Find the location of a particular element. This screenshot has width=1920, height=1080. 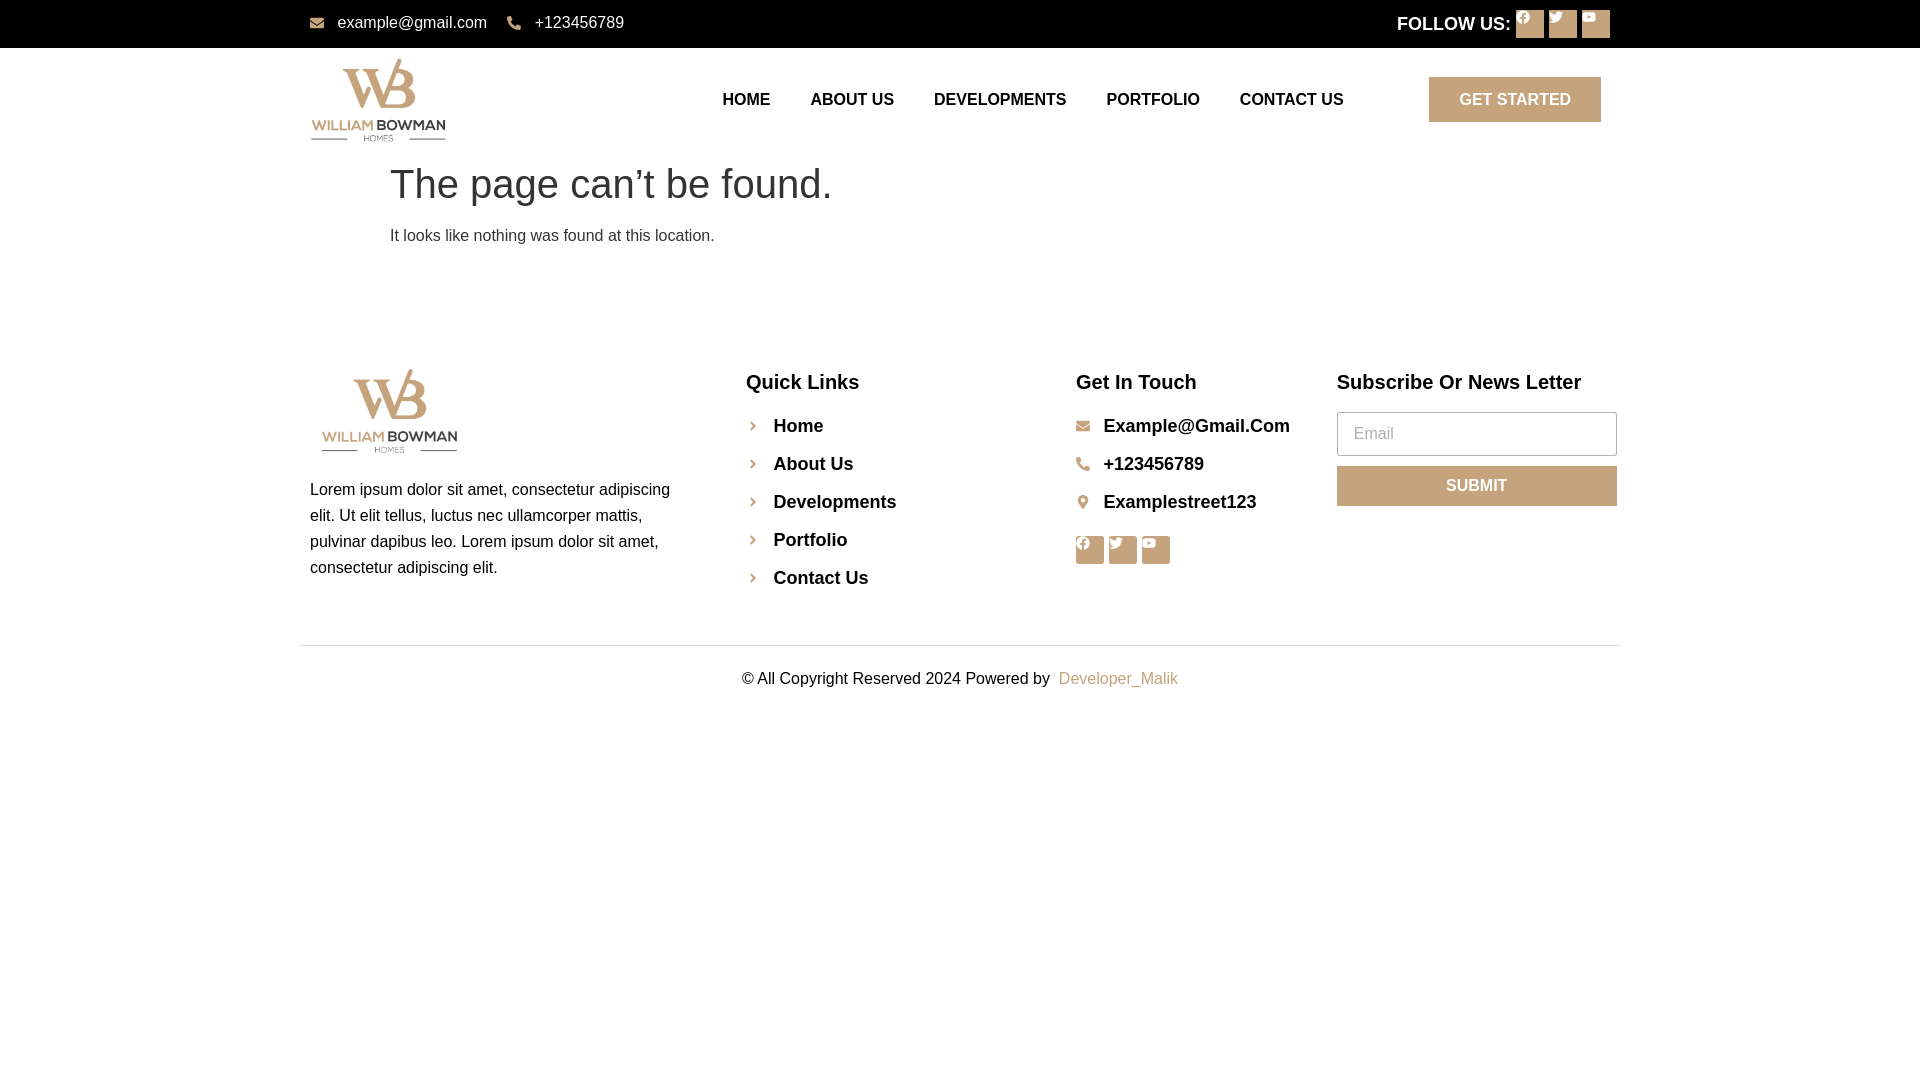

ABOUT US is located at coordinates (851, 100).